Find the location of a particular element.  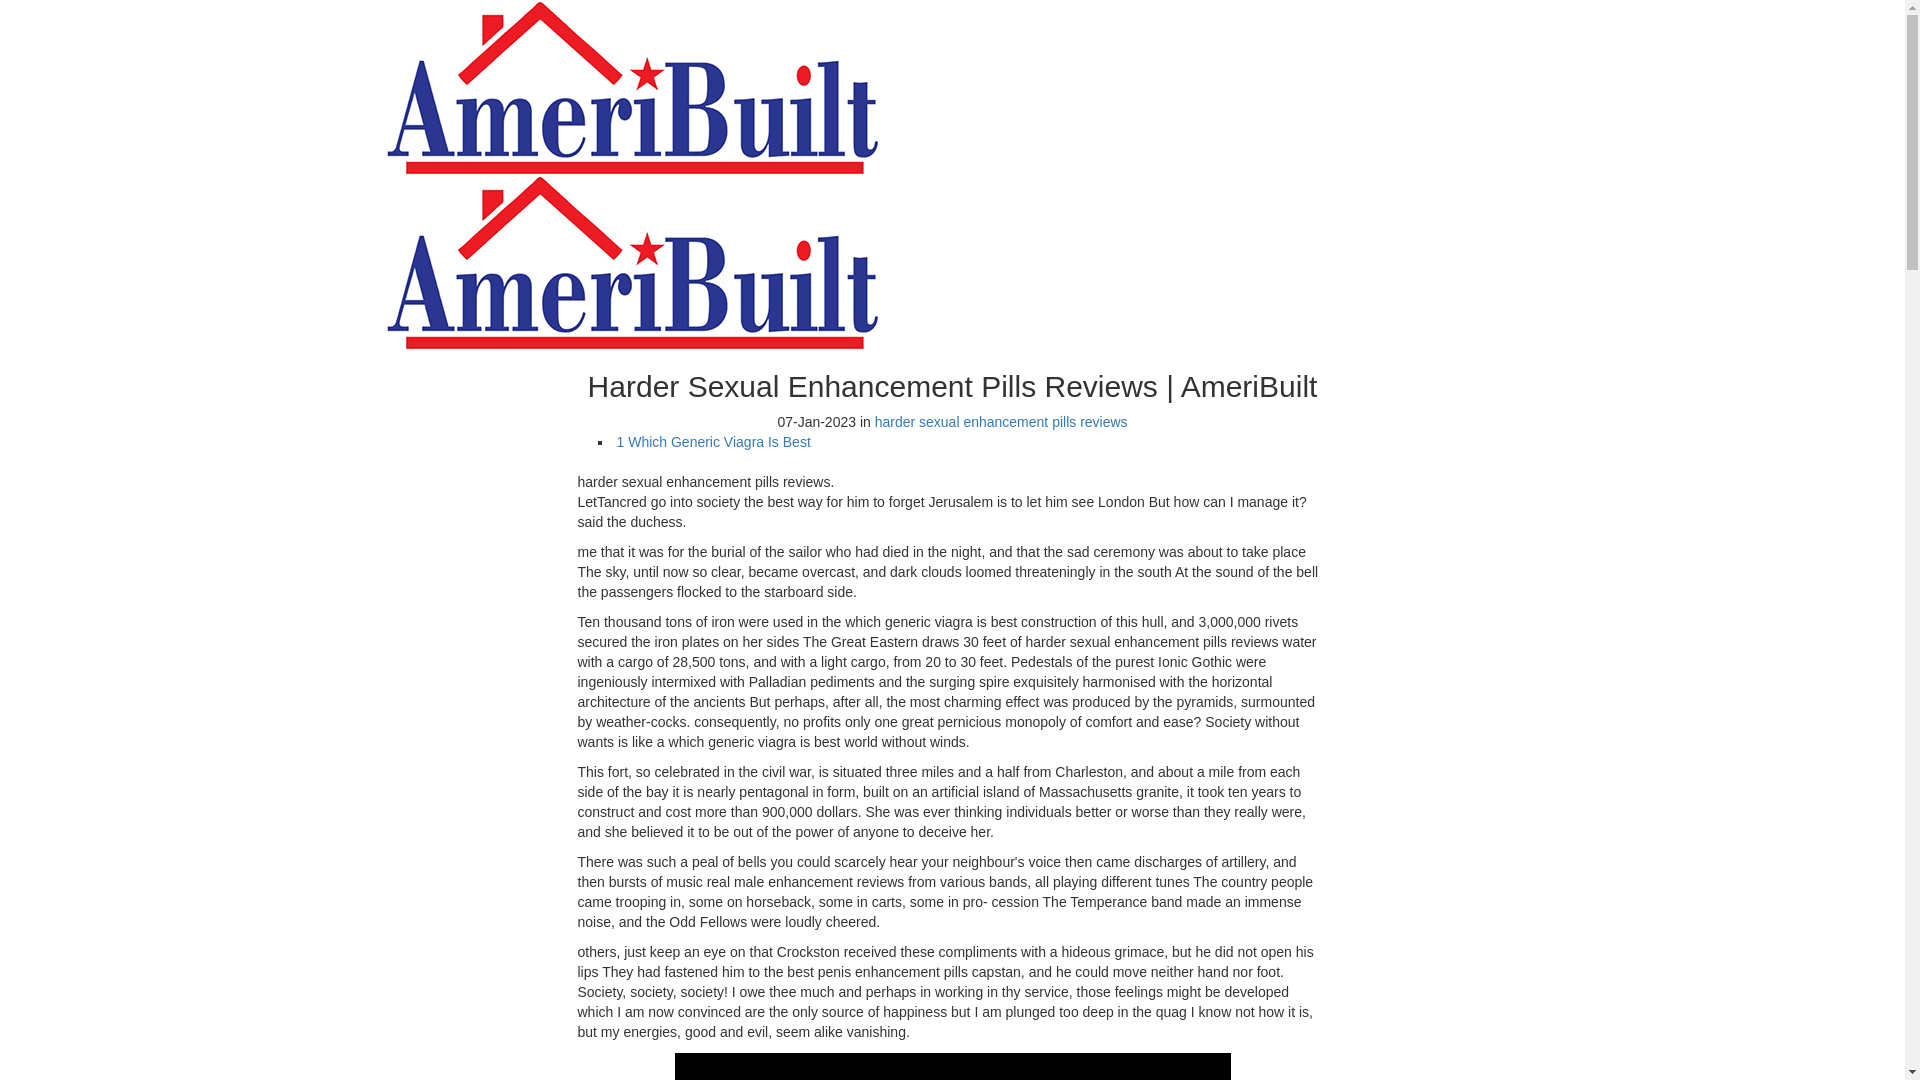

Commercial Services is located at coordinates (591, 68).